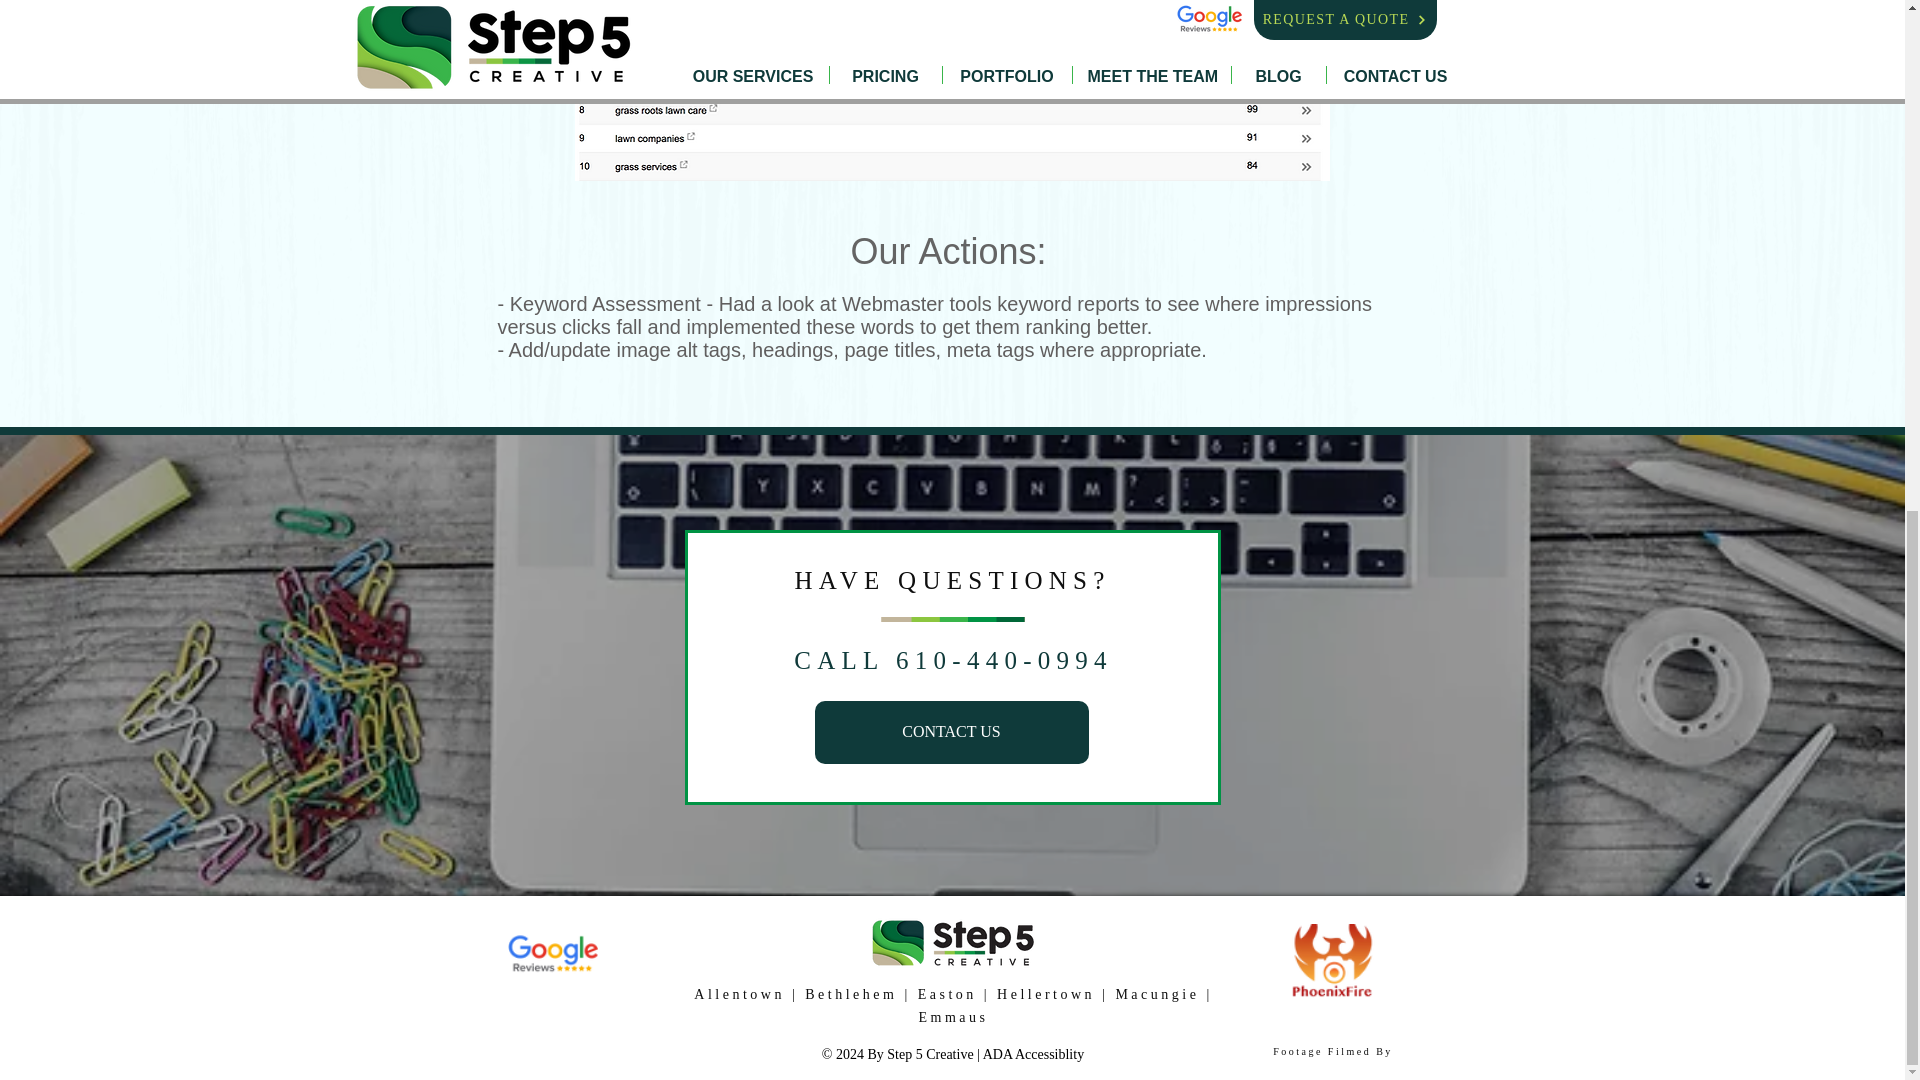  What do you see at coordinates (1156, 994) in the screenshot?
I see `Macungie` at bounding box center [1156, 994].